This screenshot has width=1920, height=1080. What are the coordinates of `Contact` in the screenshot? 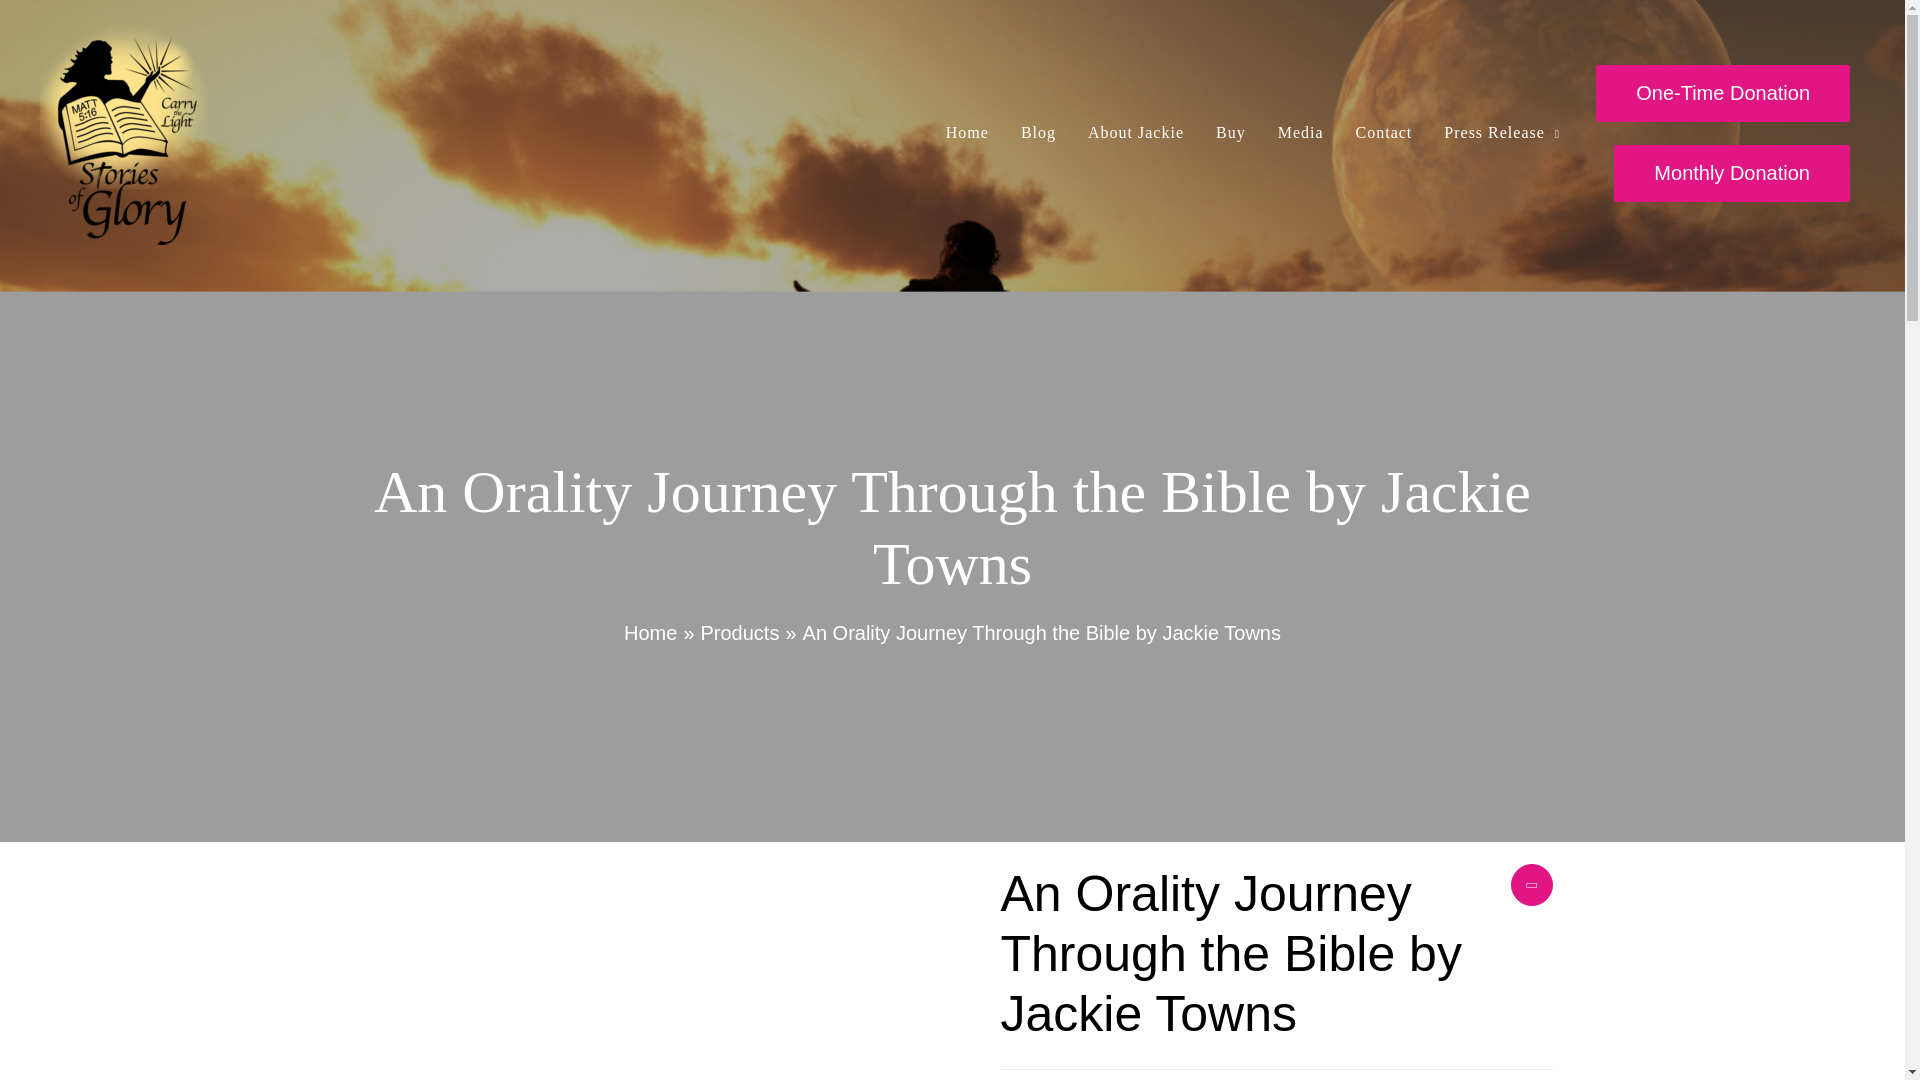 It's located at (1384, 132).